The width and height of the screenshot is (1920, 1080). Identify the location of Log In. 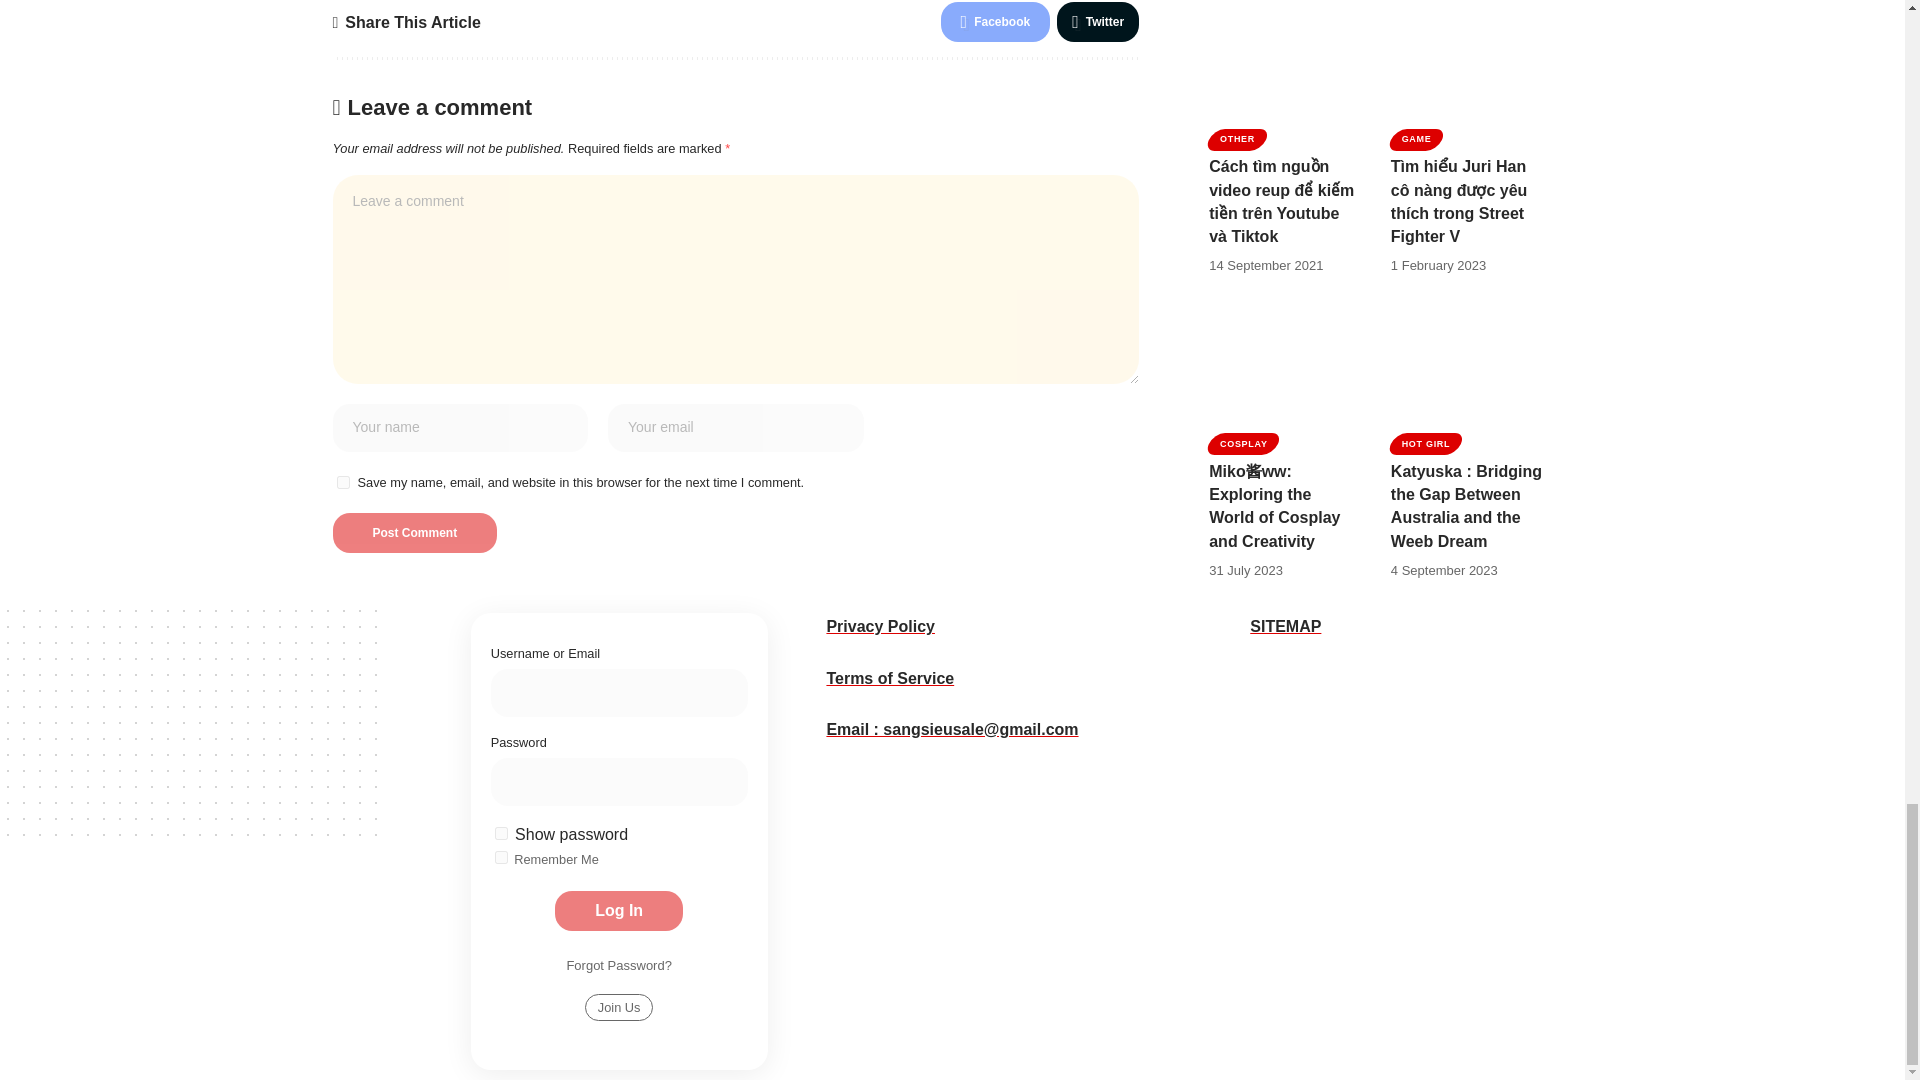
(618, 910).